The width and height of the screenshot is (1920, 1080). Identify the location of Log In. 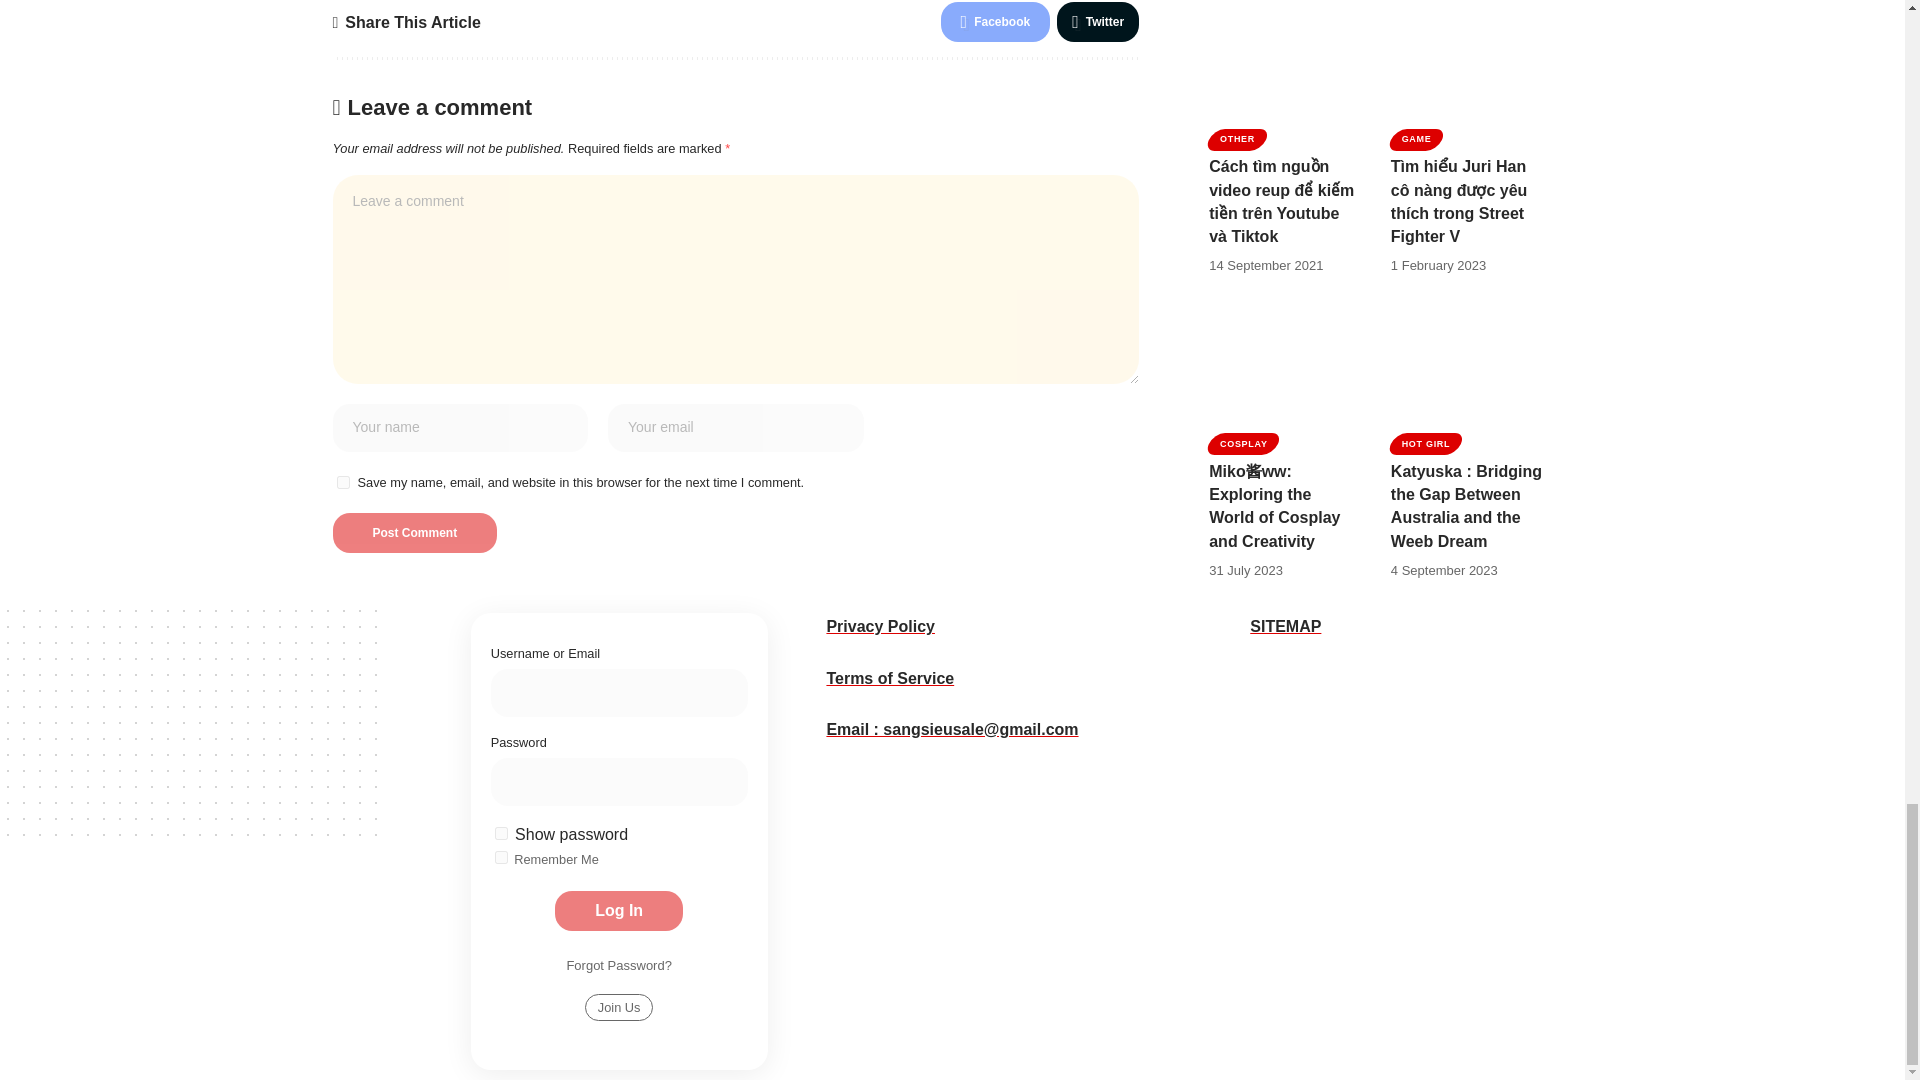
(618, 910).